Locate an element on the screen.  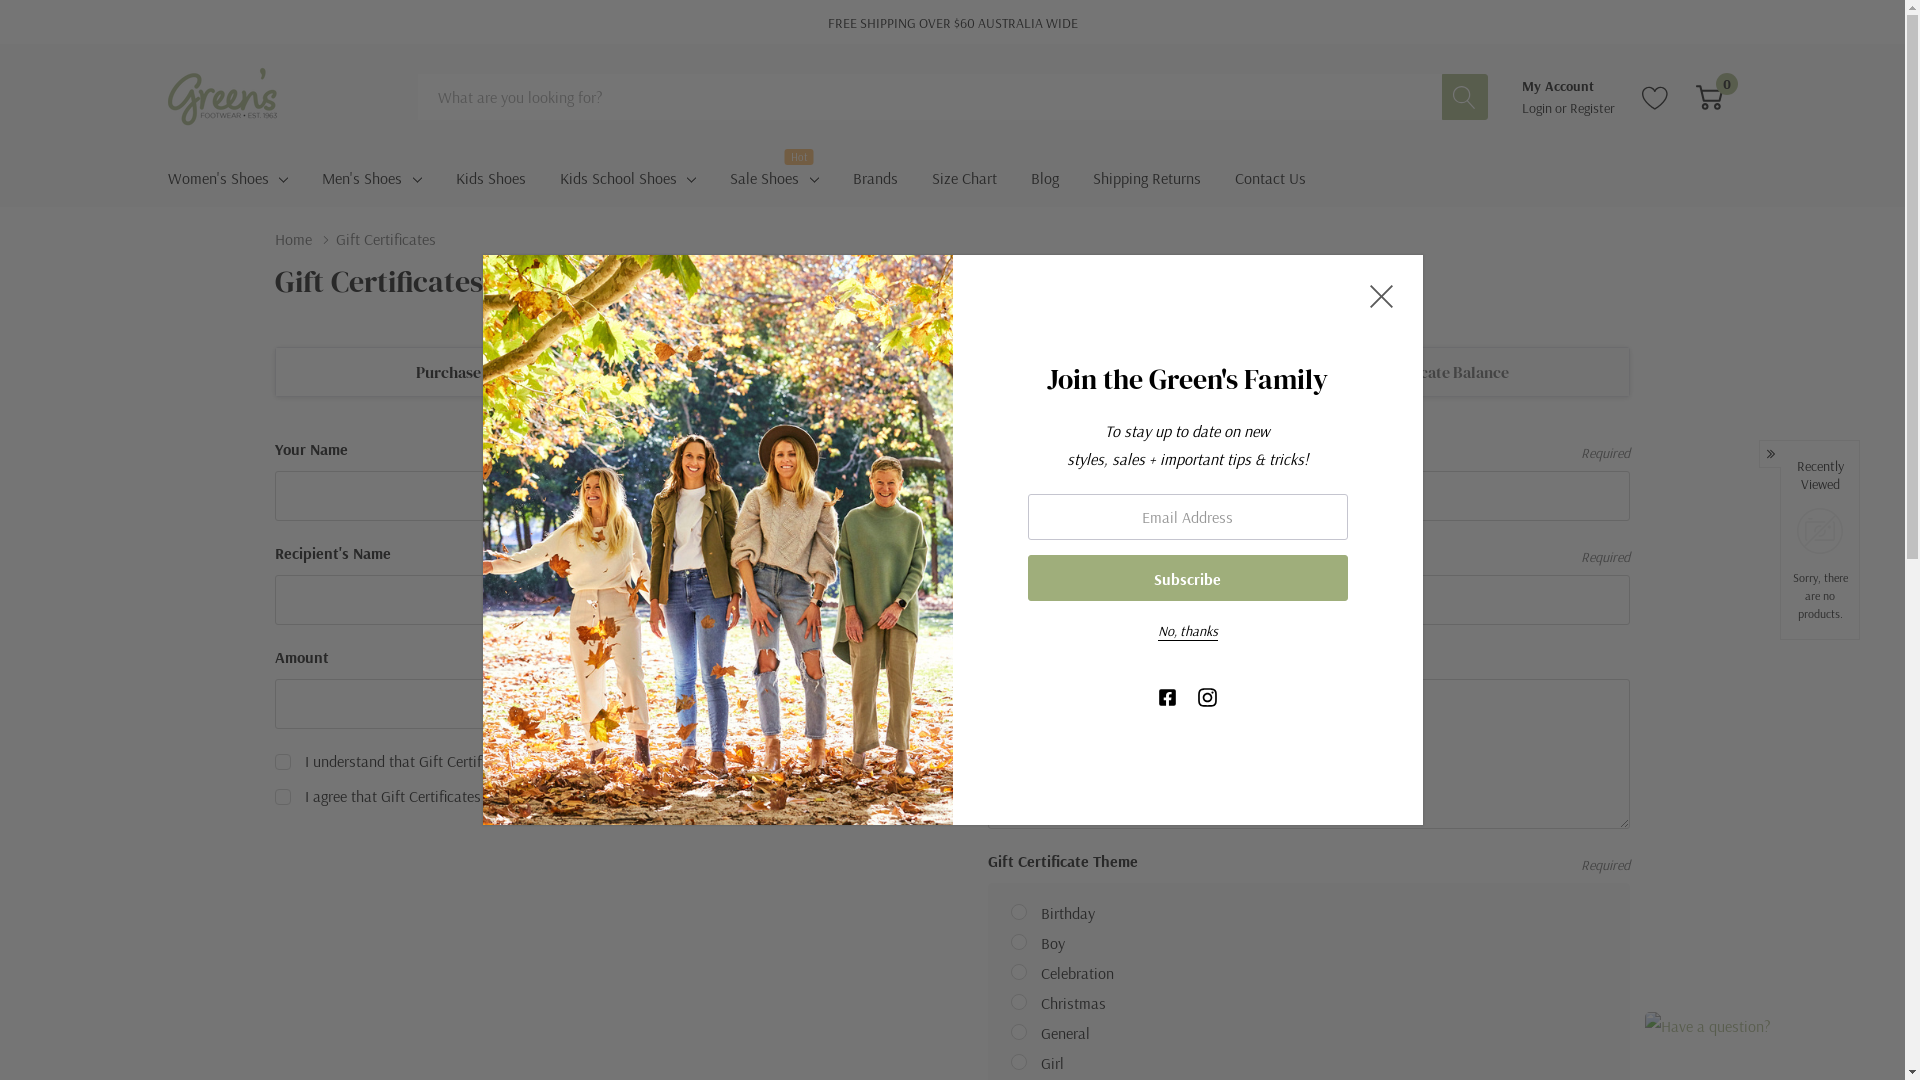
Sale Shoes
Hot is located at coordinates (764, 178).